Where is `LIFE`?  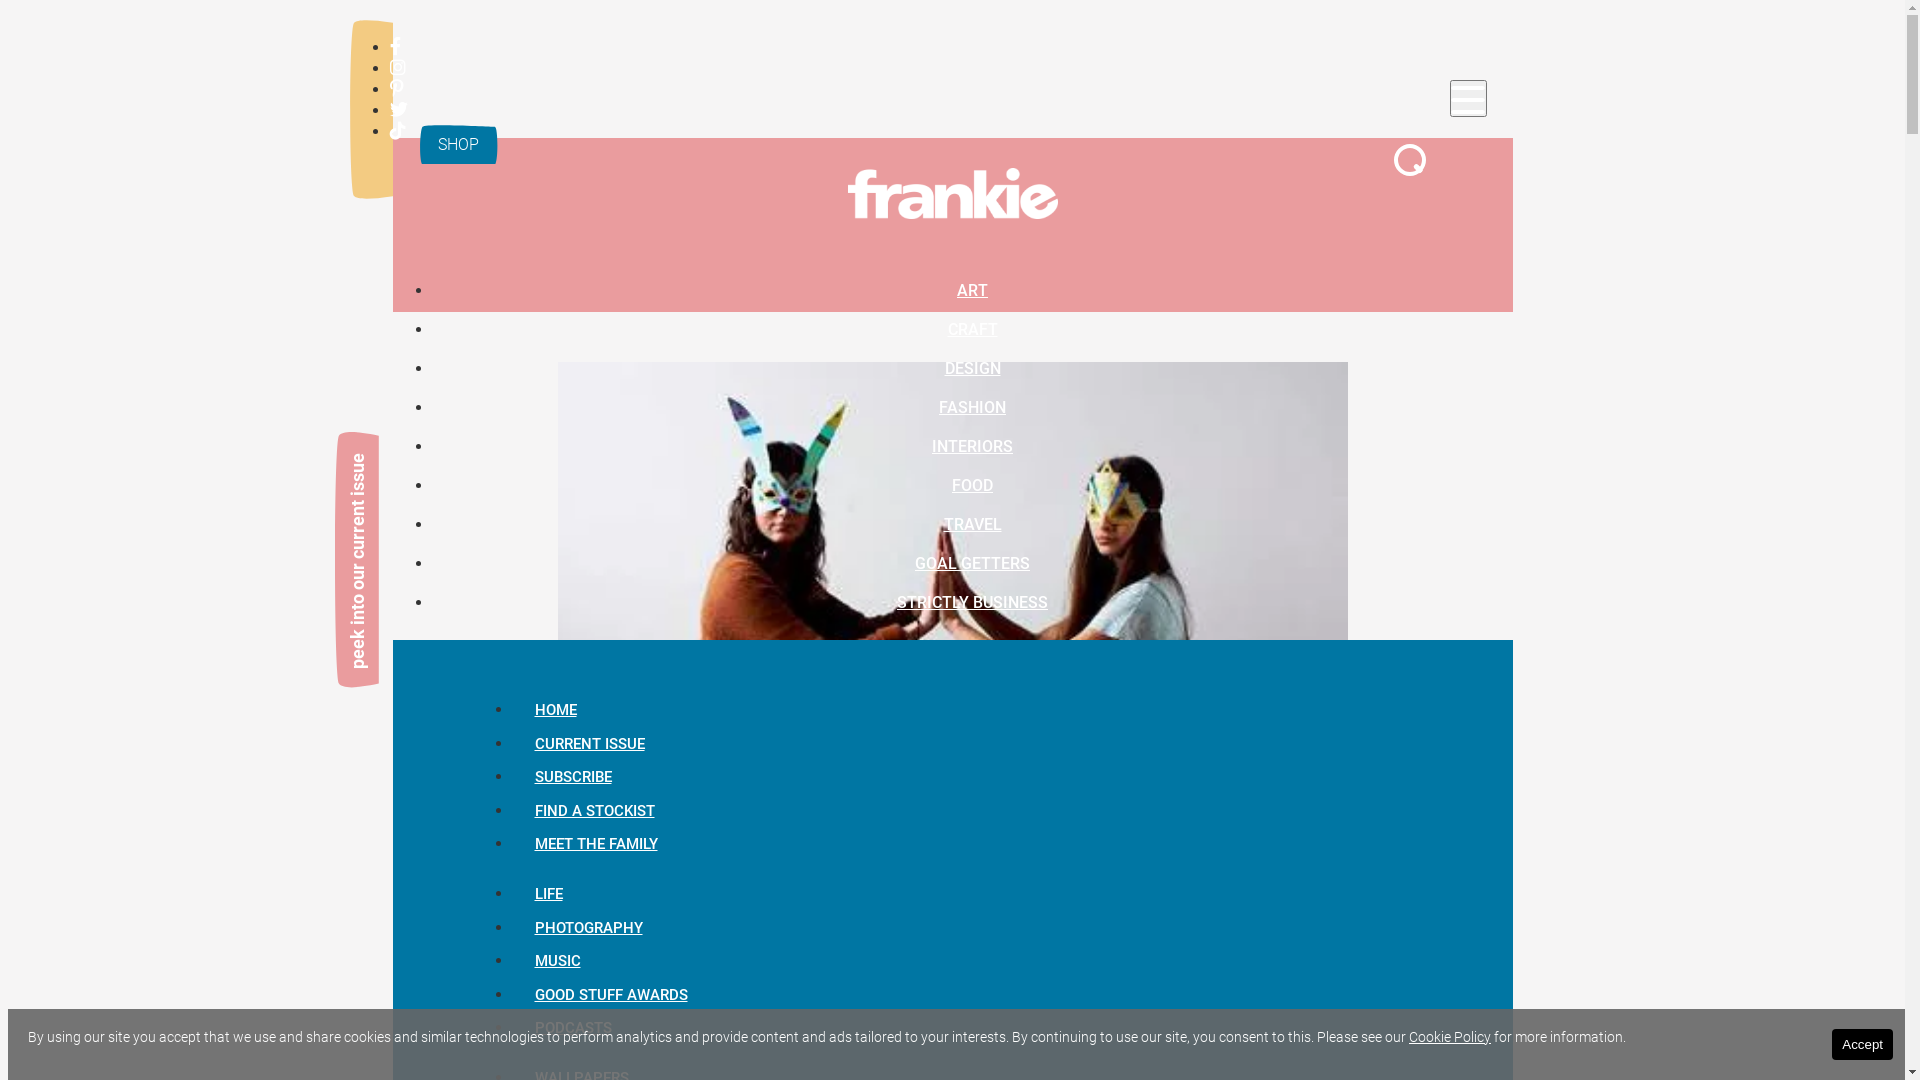 LIFE is located at coordinates (548, 894).